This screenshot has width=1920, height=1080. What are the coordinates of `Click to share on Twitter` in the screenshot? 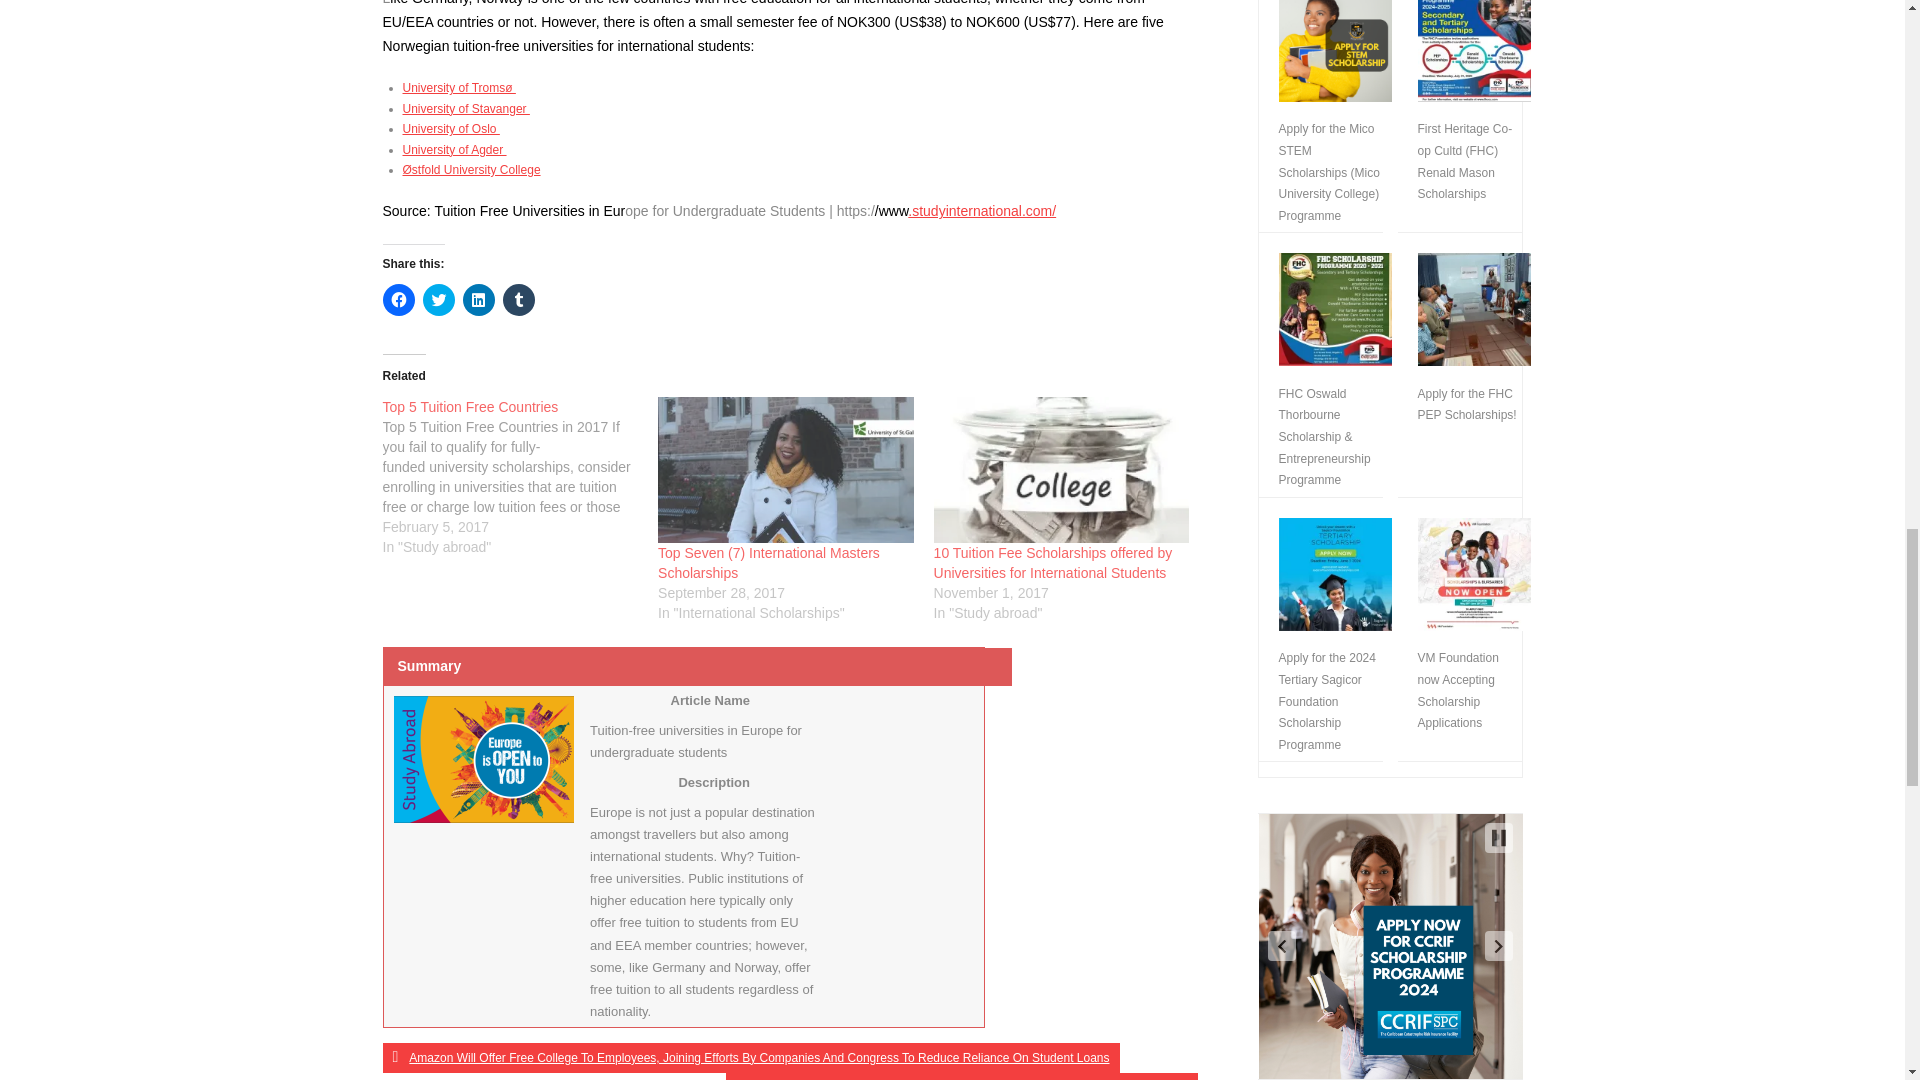 It's located at (438, 300).